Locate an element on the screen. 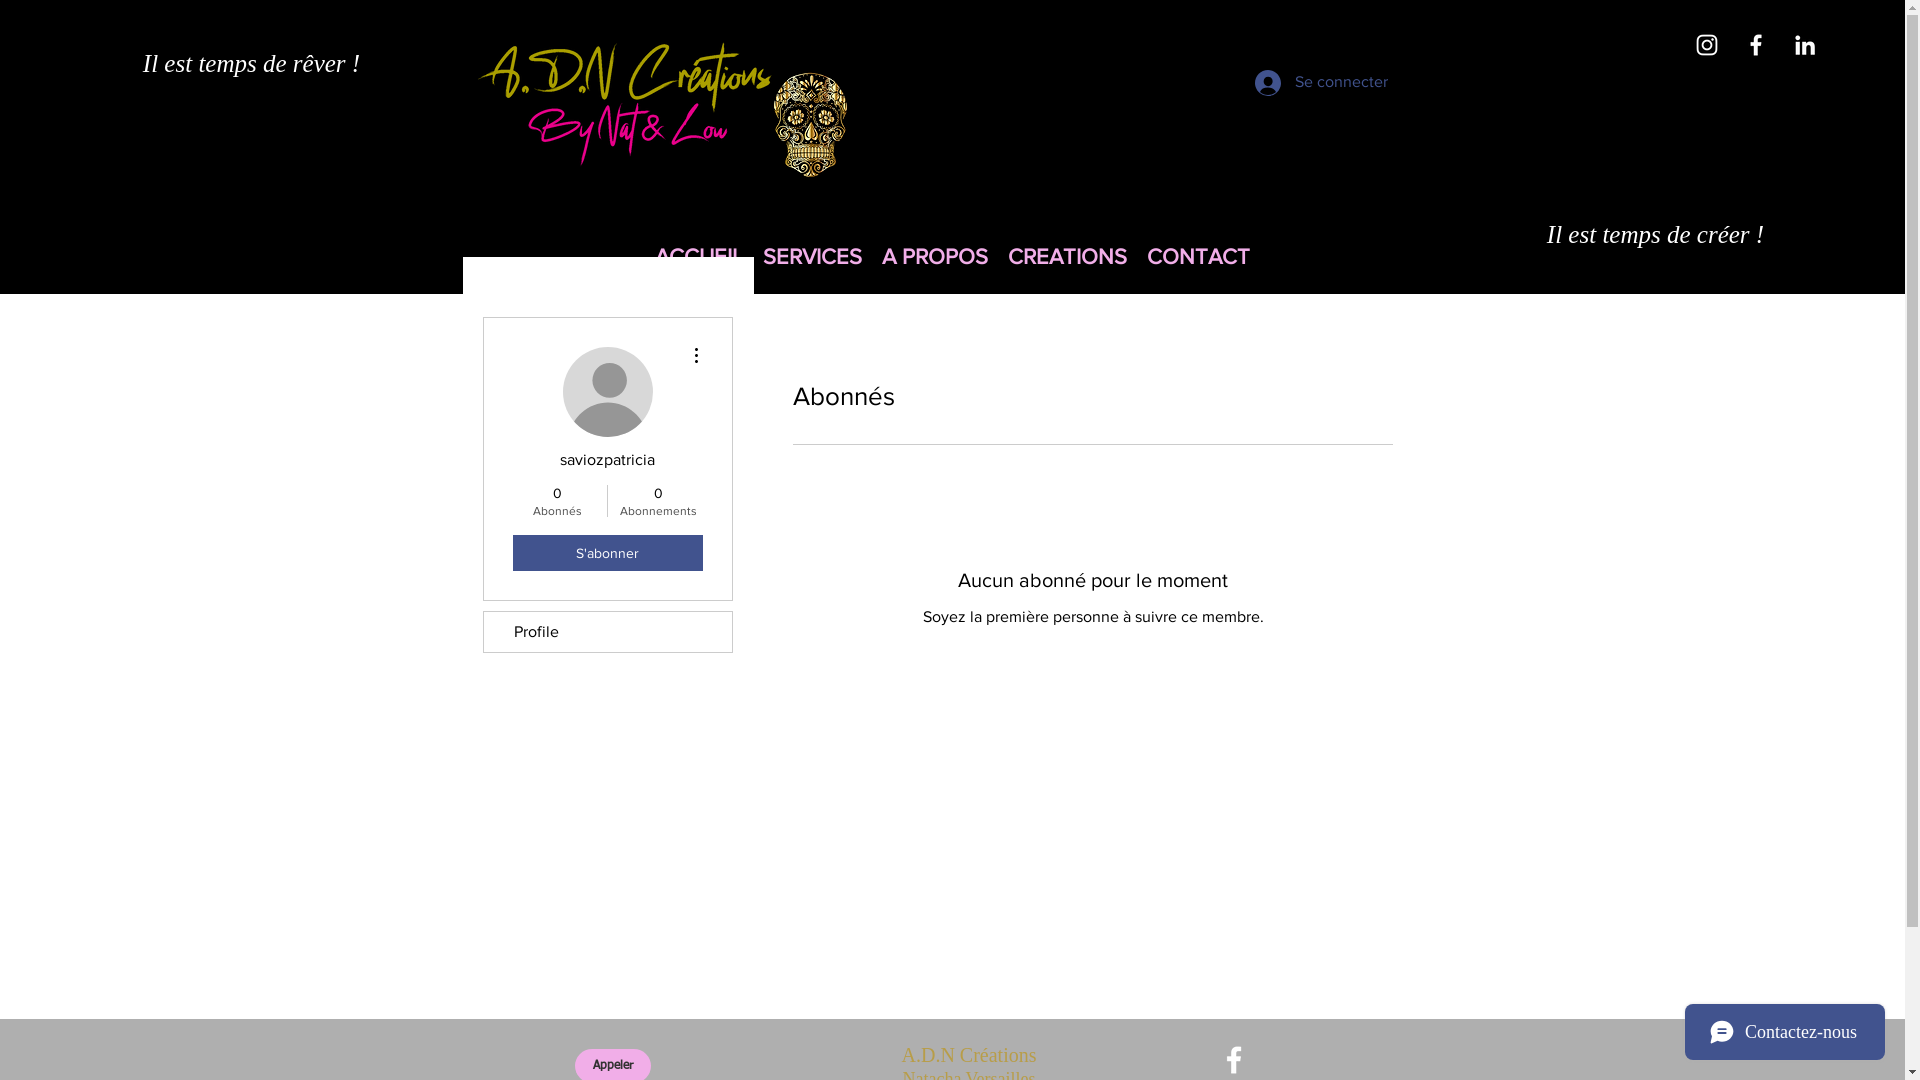  A PROPOS is located at coordinates (935, 256).